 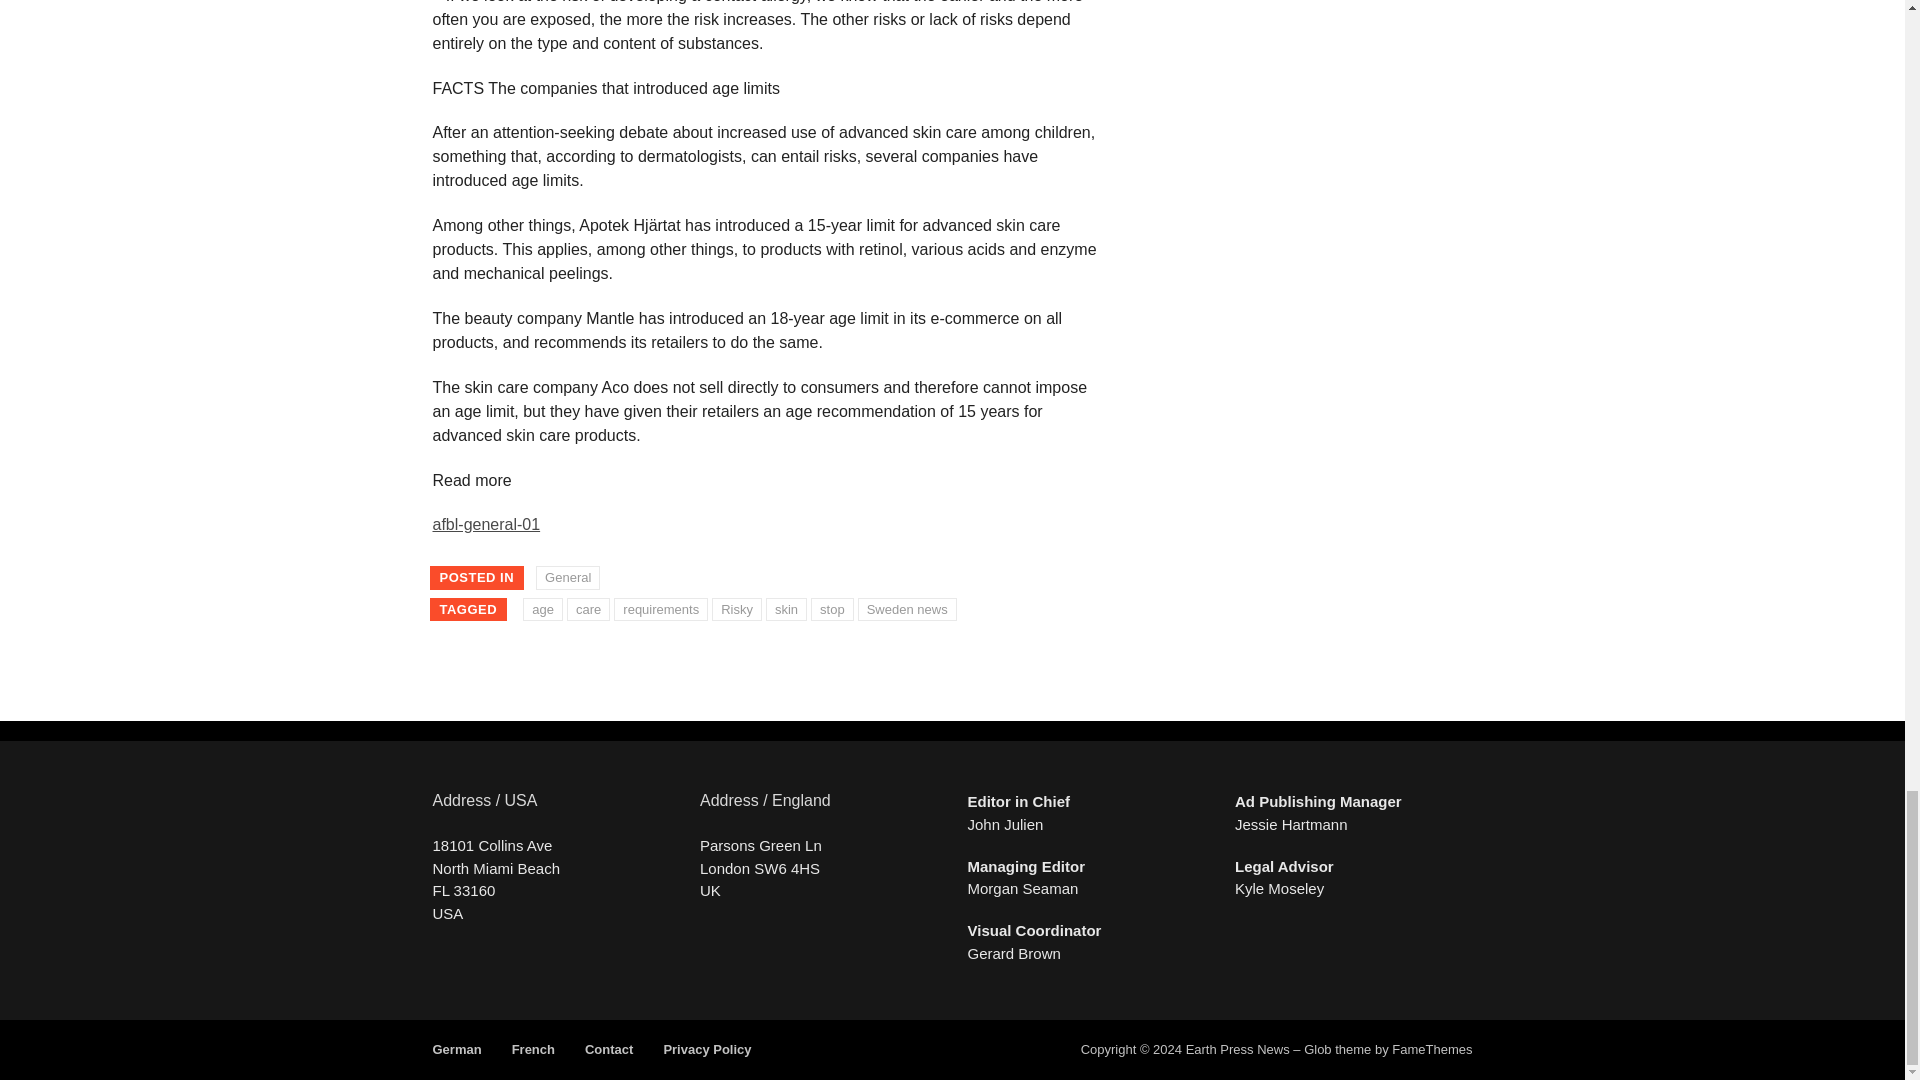 What do you see at coordinates (832, 610) in the screenshot?
I see `stop` at bounding box center [832, 610].